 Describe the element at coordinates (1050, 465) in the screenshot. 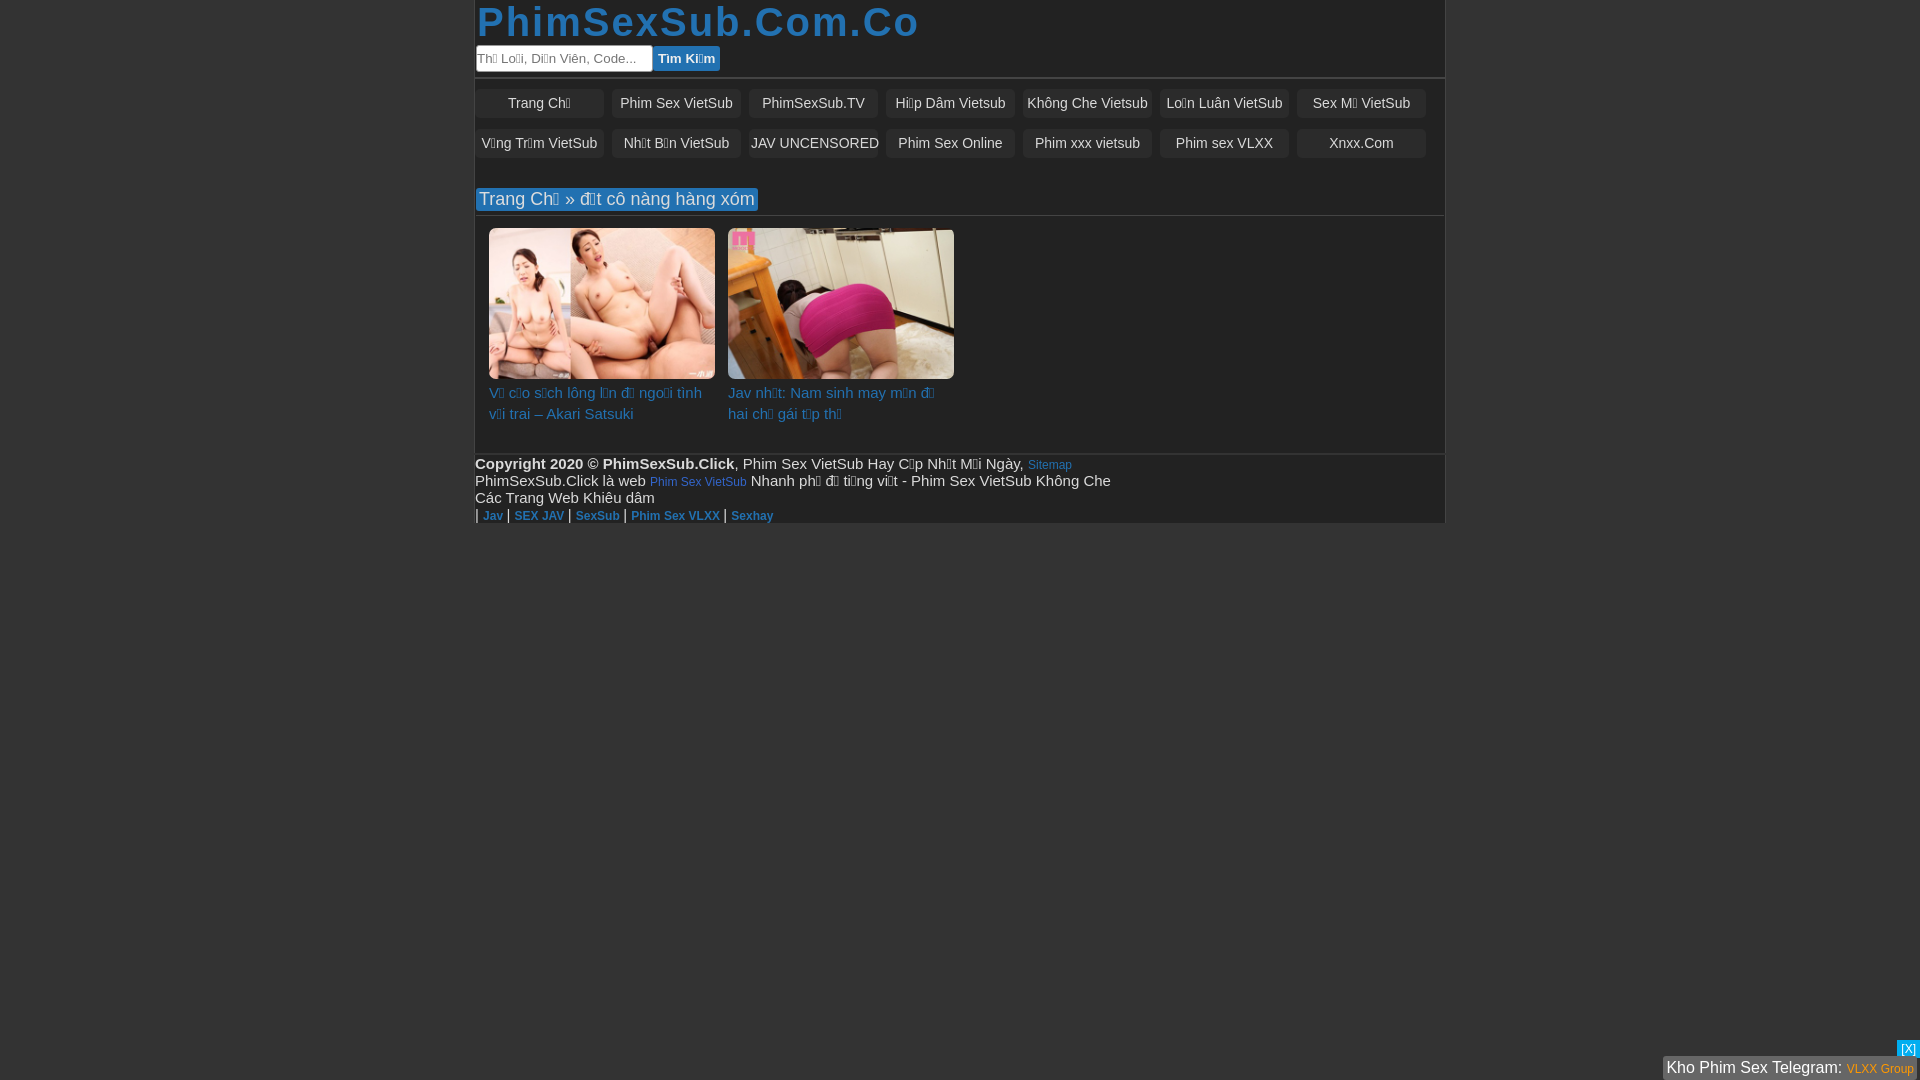

I see `Sitemap` at that location.